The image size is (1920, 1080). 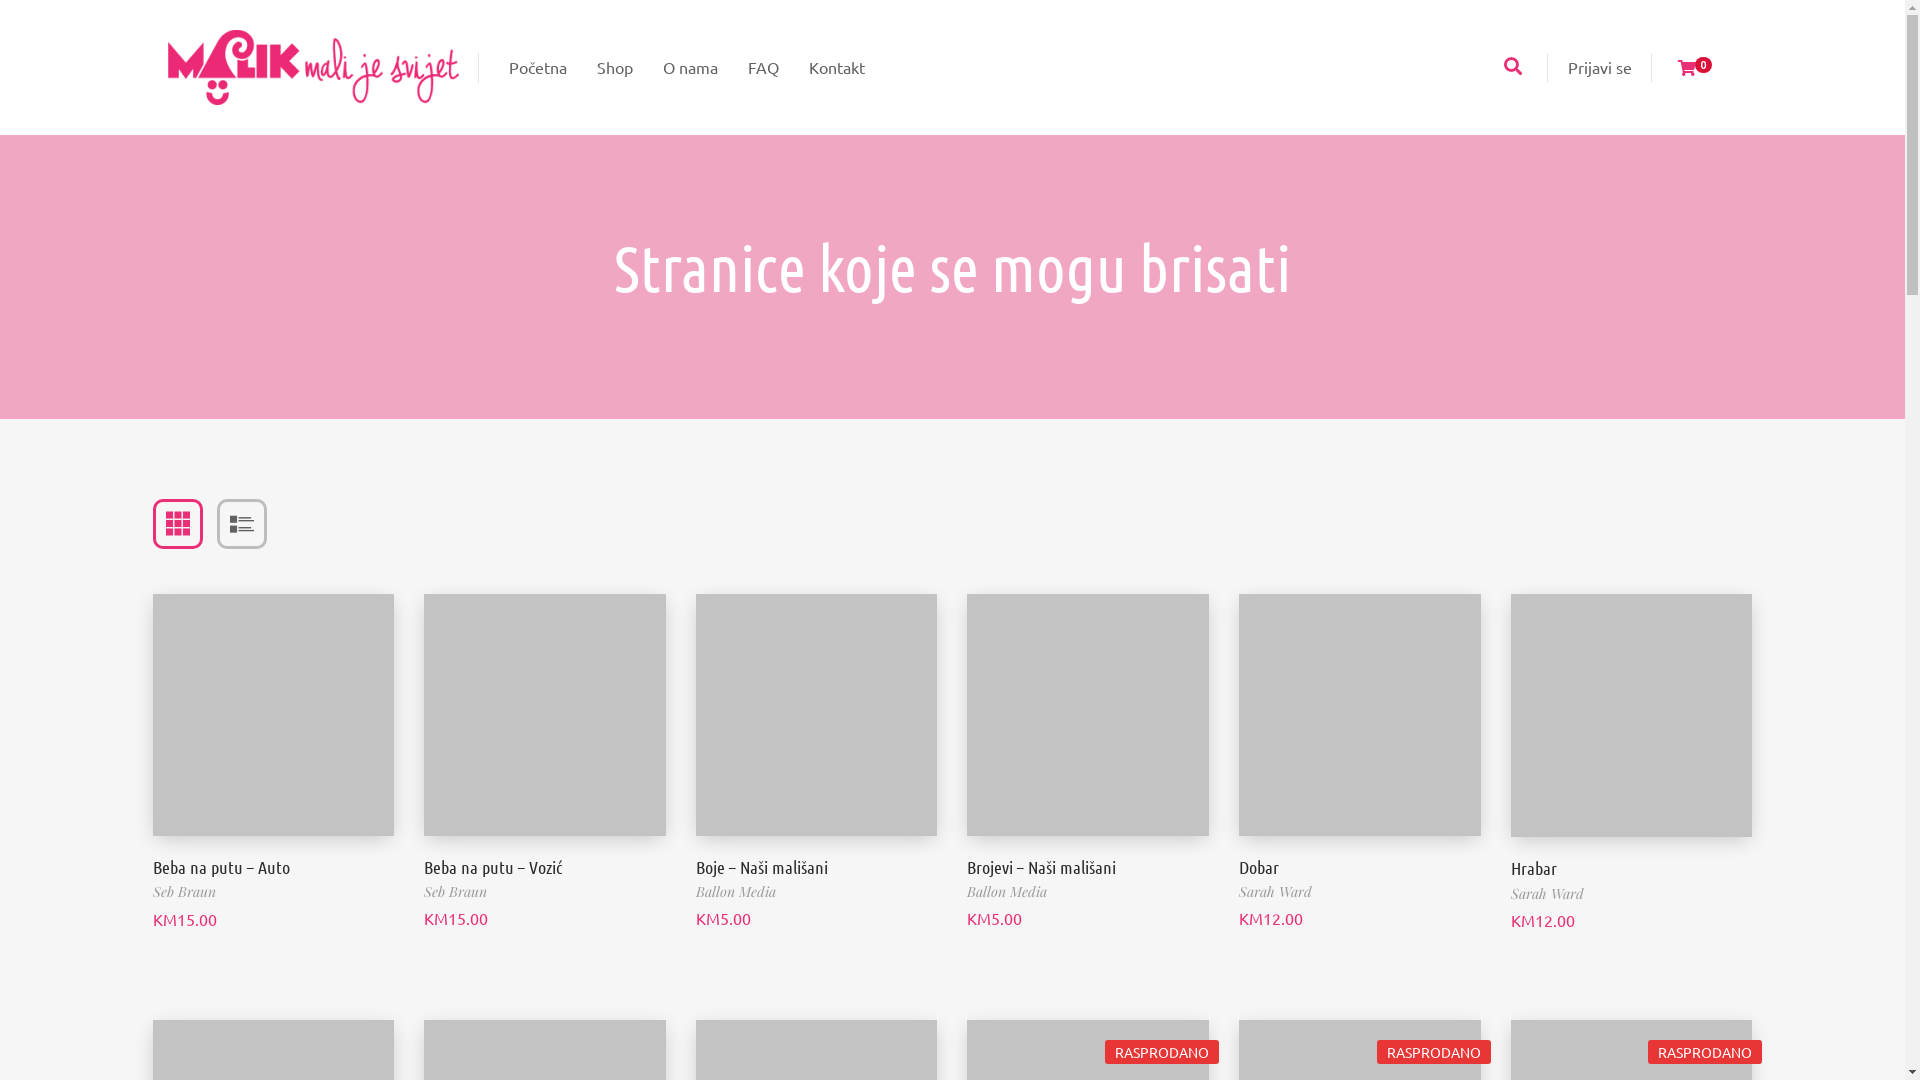 I want to click on Sarah Ward, so click(x=1276, y=892).